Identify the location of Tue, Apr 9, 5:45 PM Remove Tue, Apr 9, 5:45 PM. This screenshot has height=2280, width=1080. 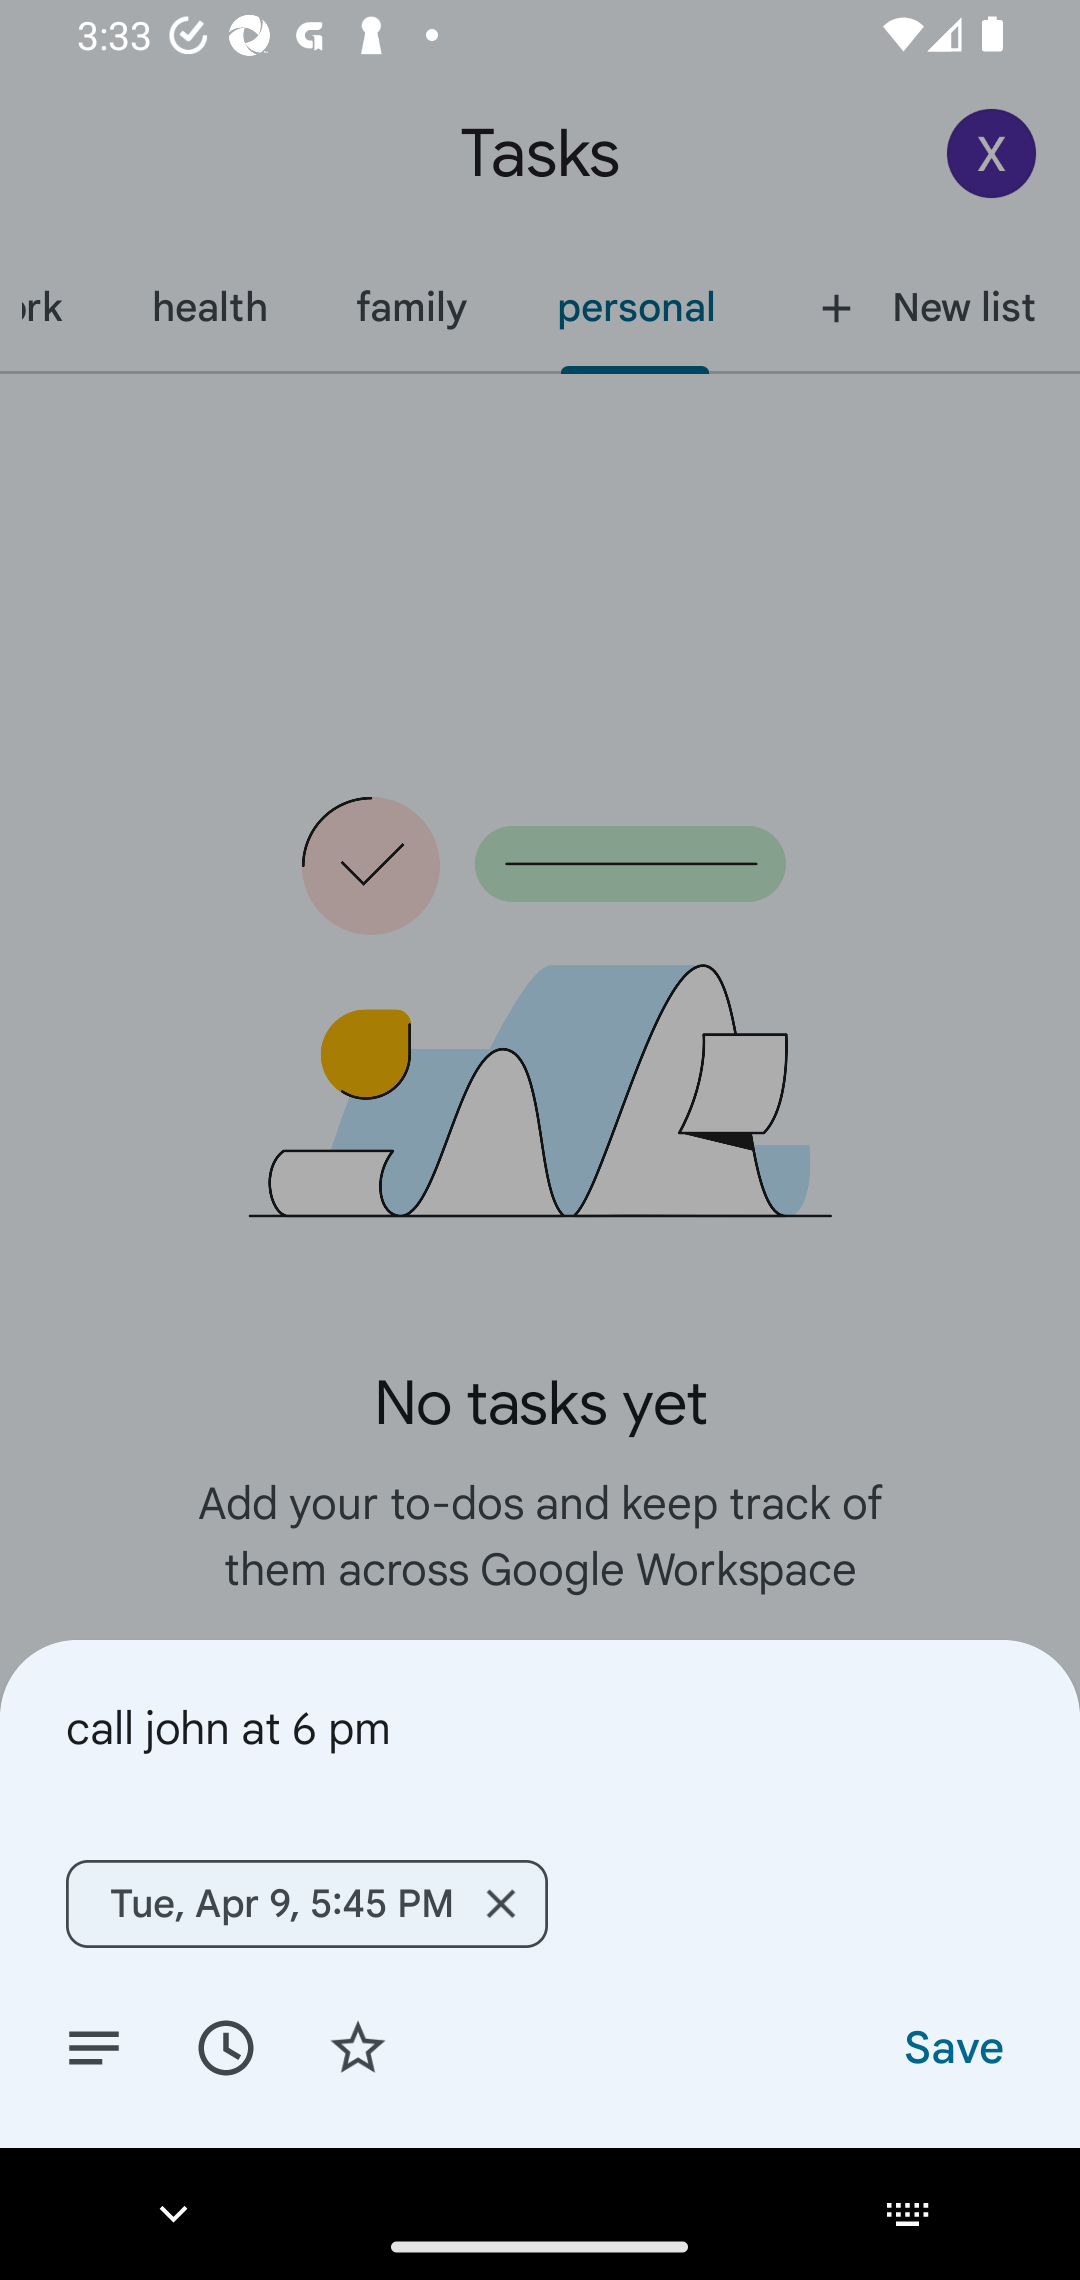
(306, 1903).